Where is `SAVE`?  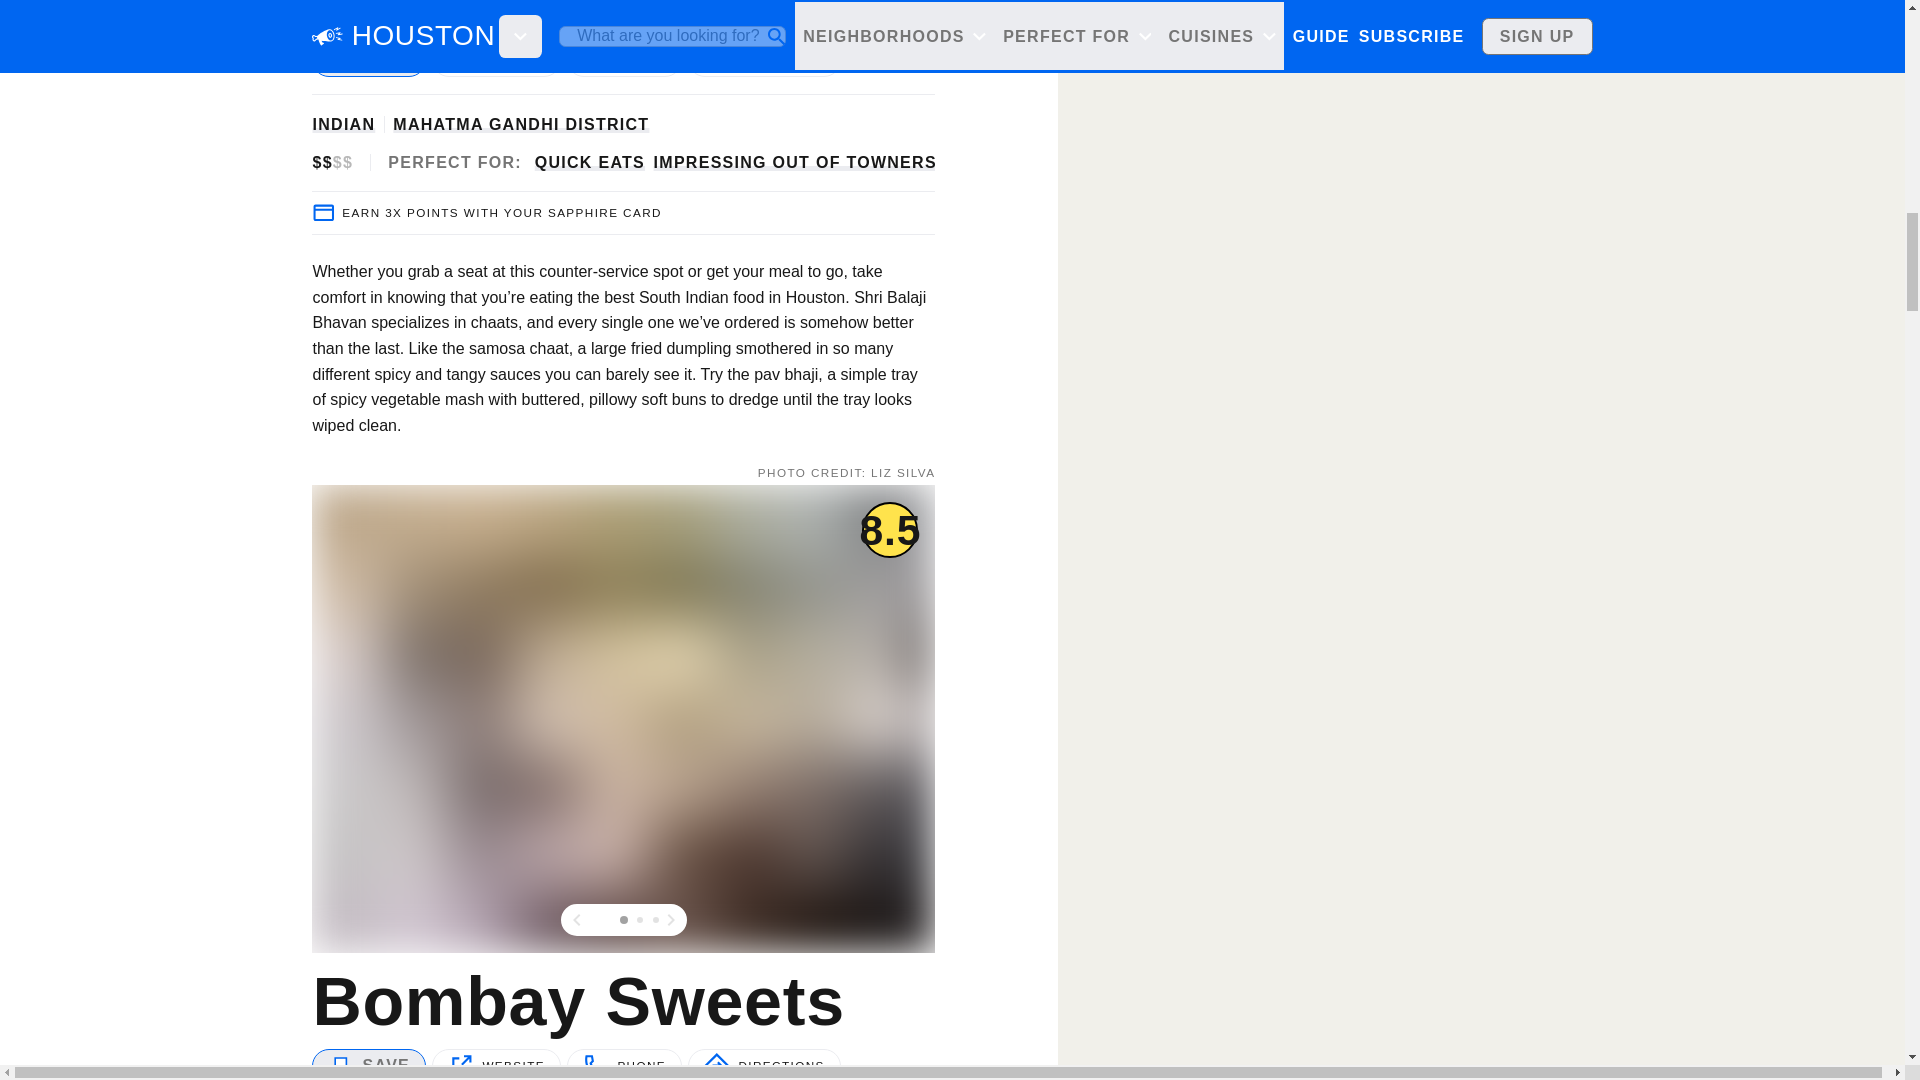
SAVE is located at coordinates (368, 60).